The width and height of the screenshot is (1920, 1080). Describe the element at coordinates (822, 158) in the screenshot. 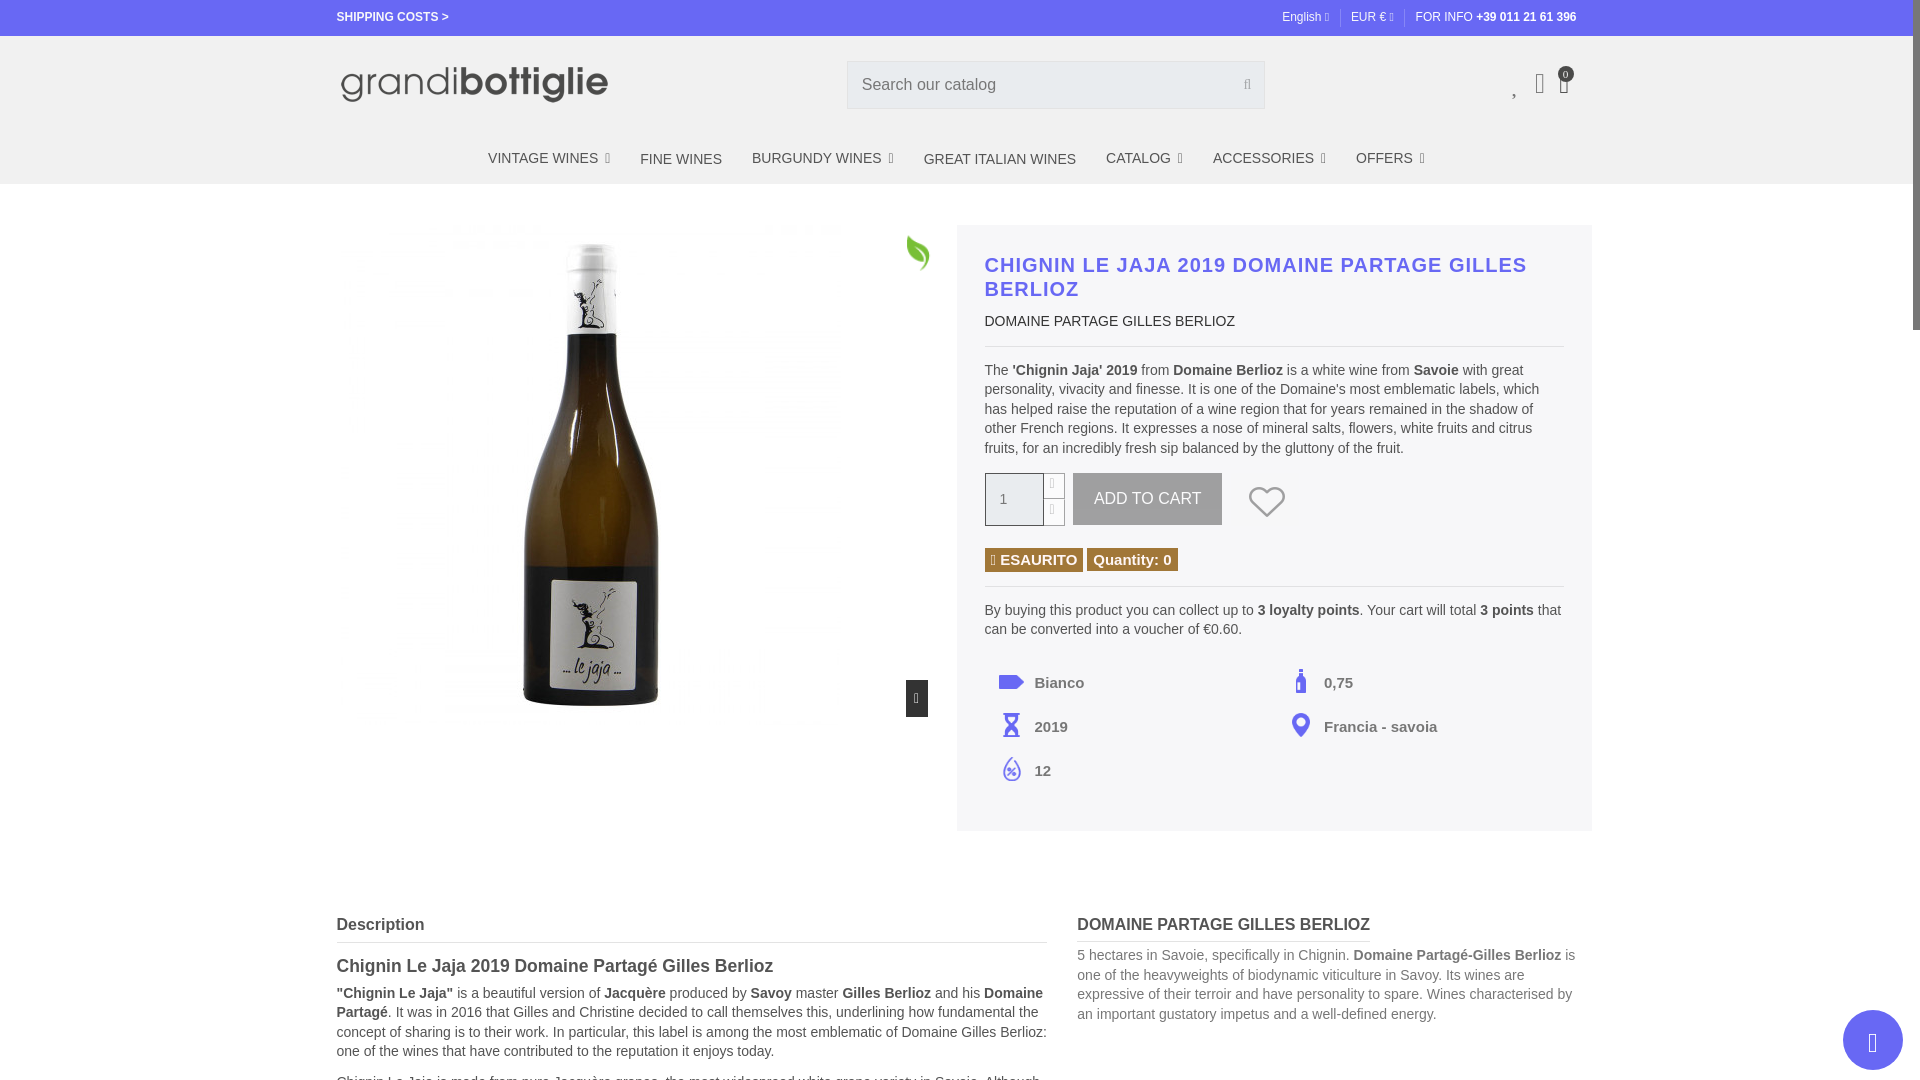

I see `BURGUNDY WINES` at that location.